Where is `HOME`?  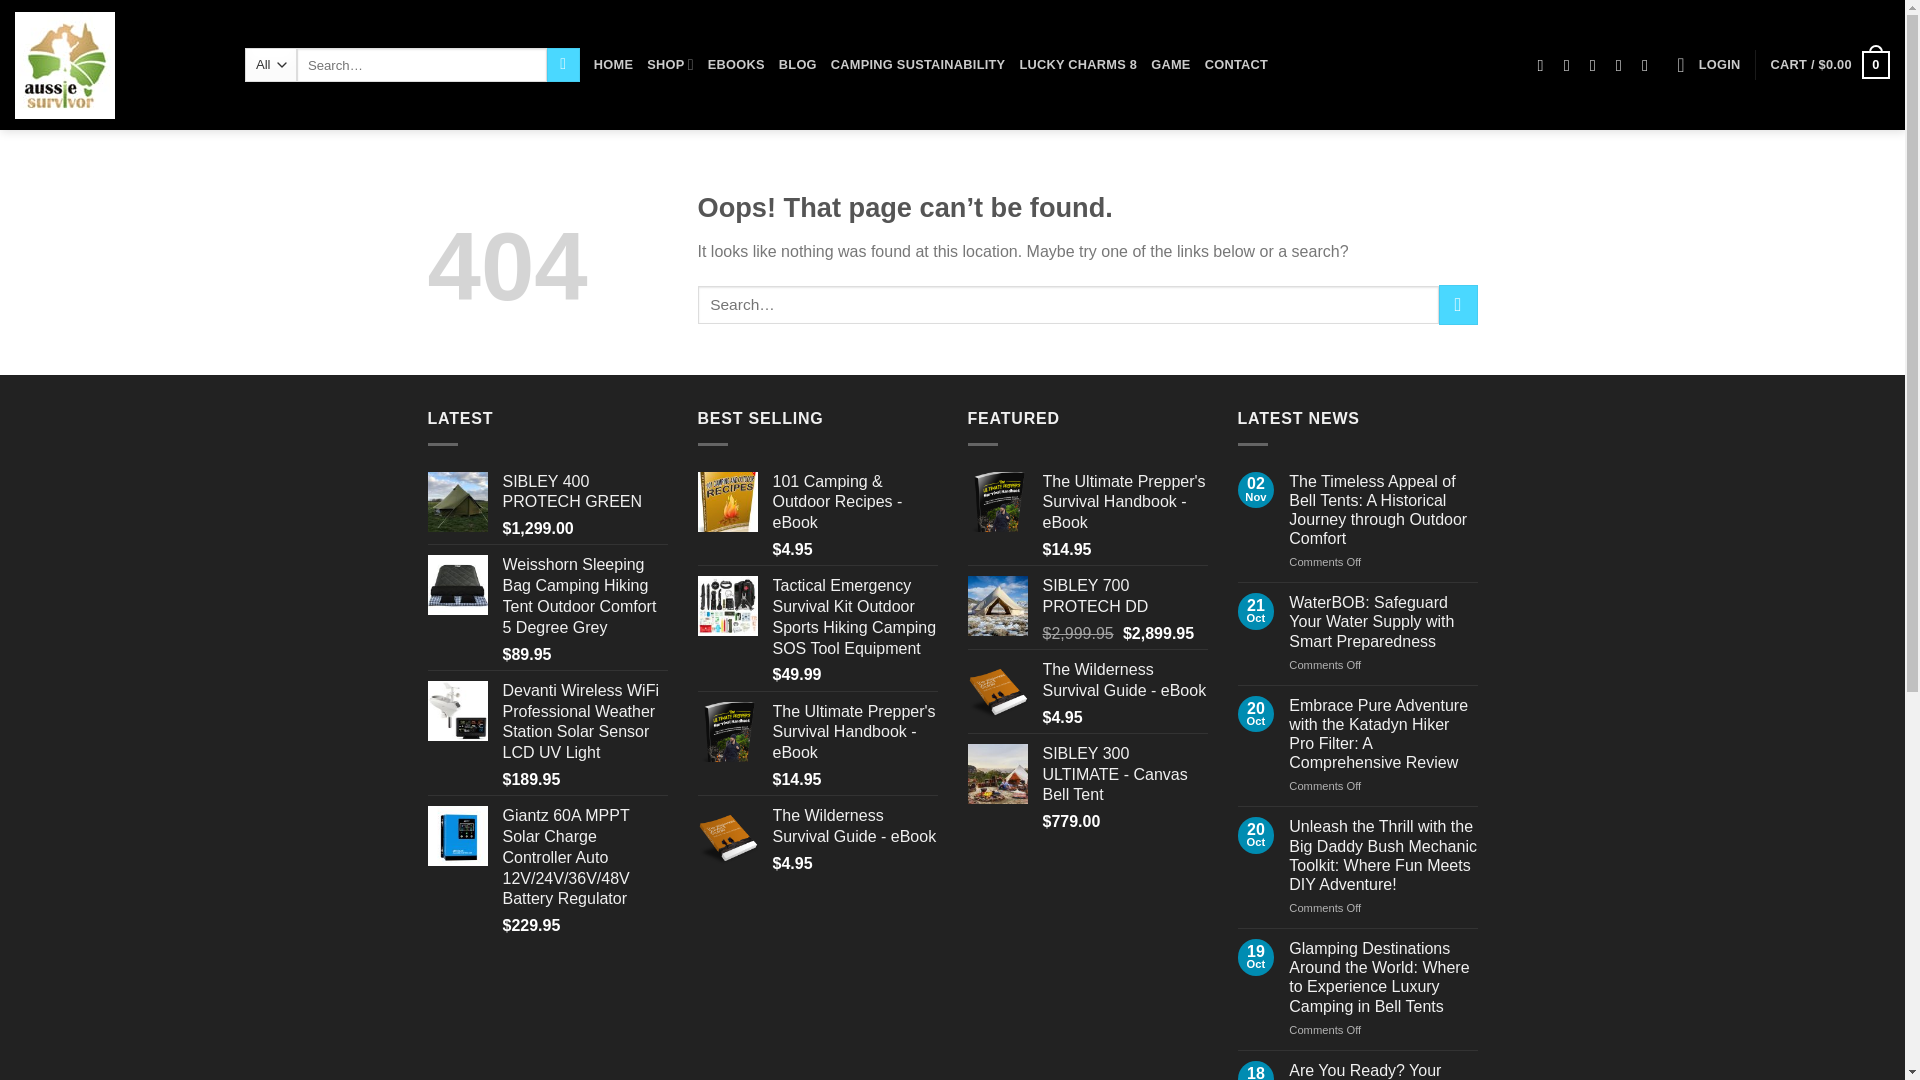
HOME is located at coordinates (614, 65).